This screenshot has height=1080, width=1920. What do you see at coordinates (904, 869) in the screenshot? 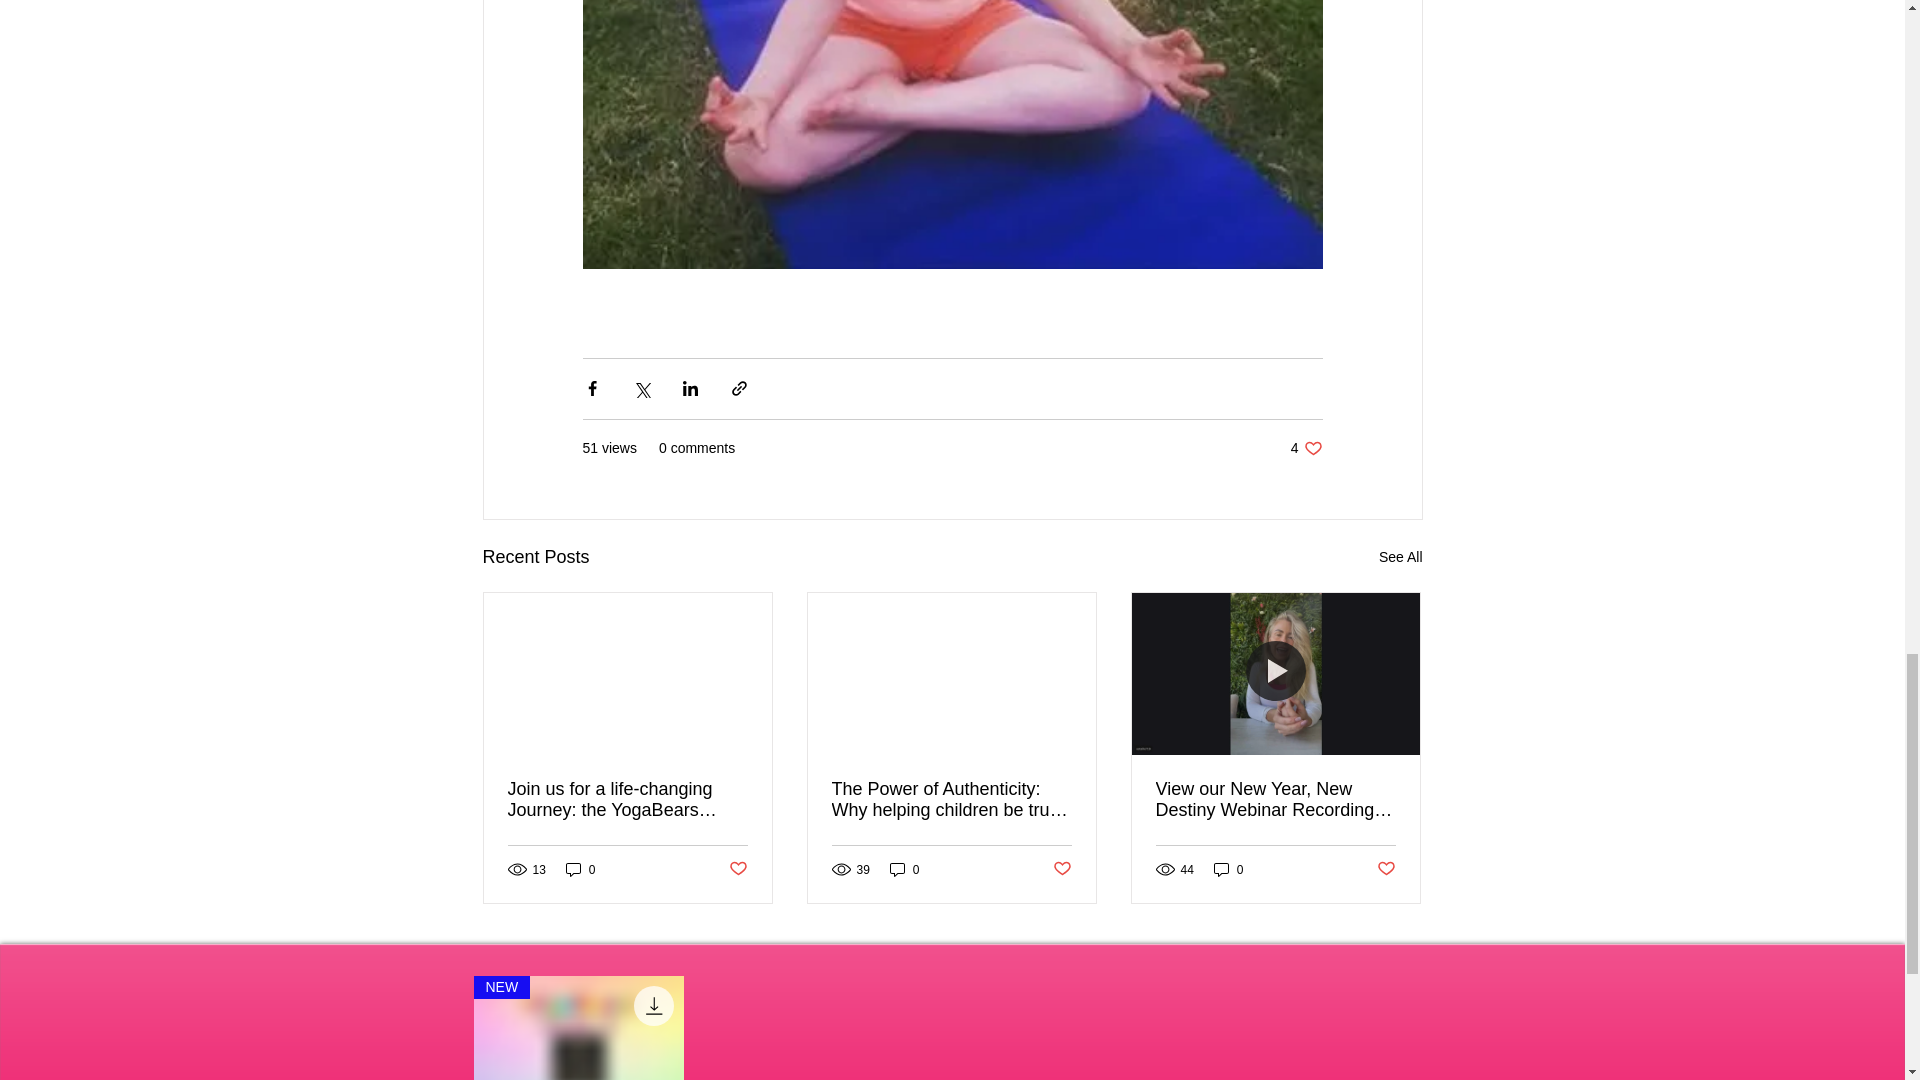
I see `0` at bounding box center [904, 869].